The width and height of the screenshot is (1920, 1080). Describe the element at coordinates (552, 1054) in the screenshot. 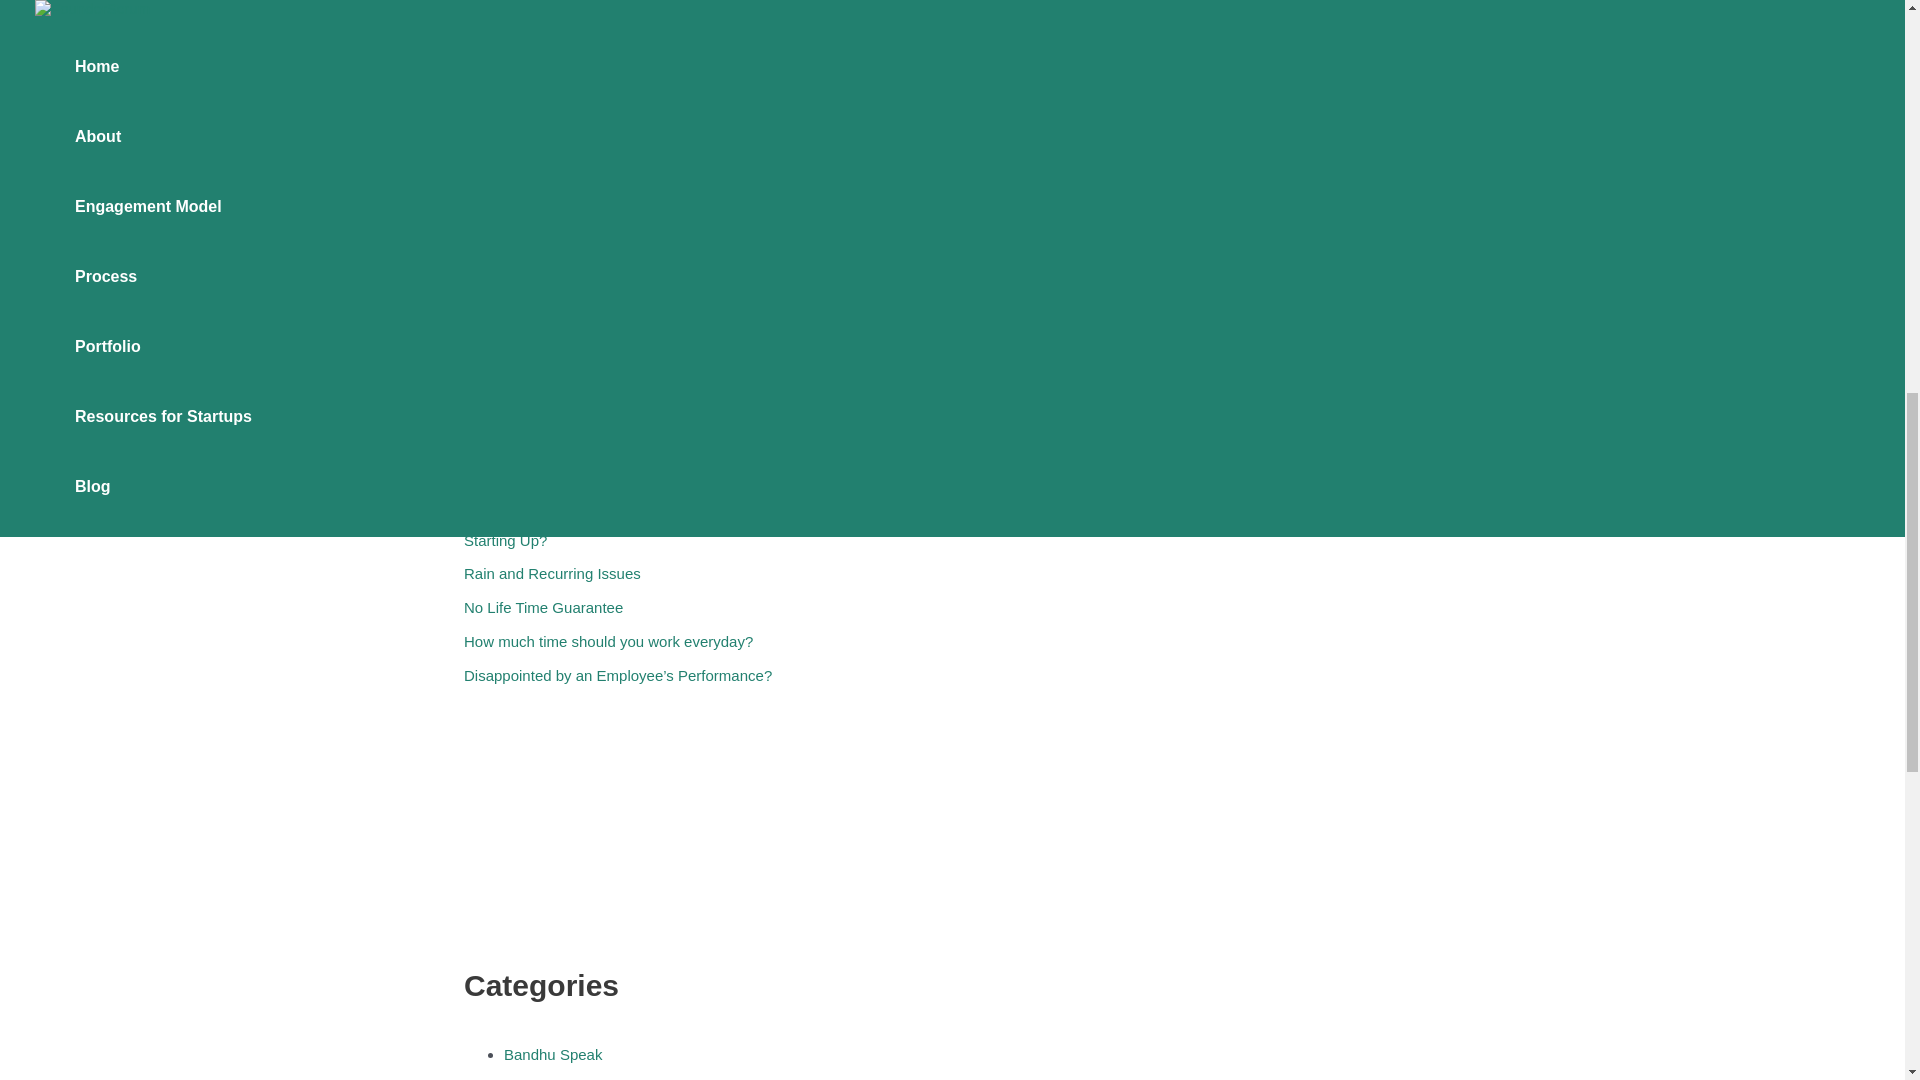

I see `Bandhu Speak` at that location.